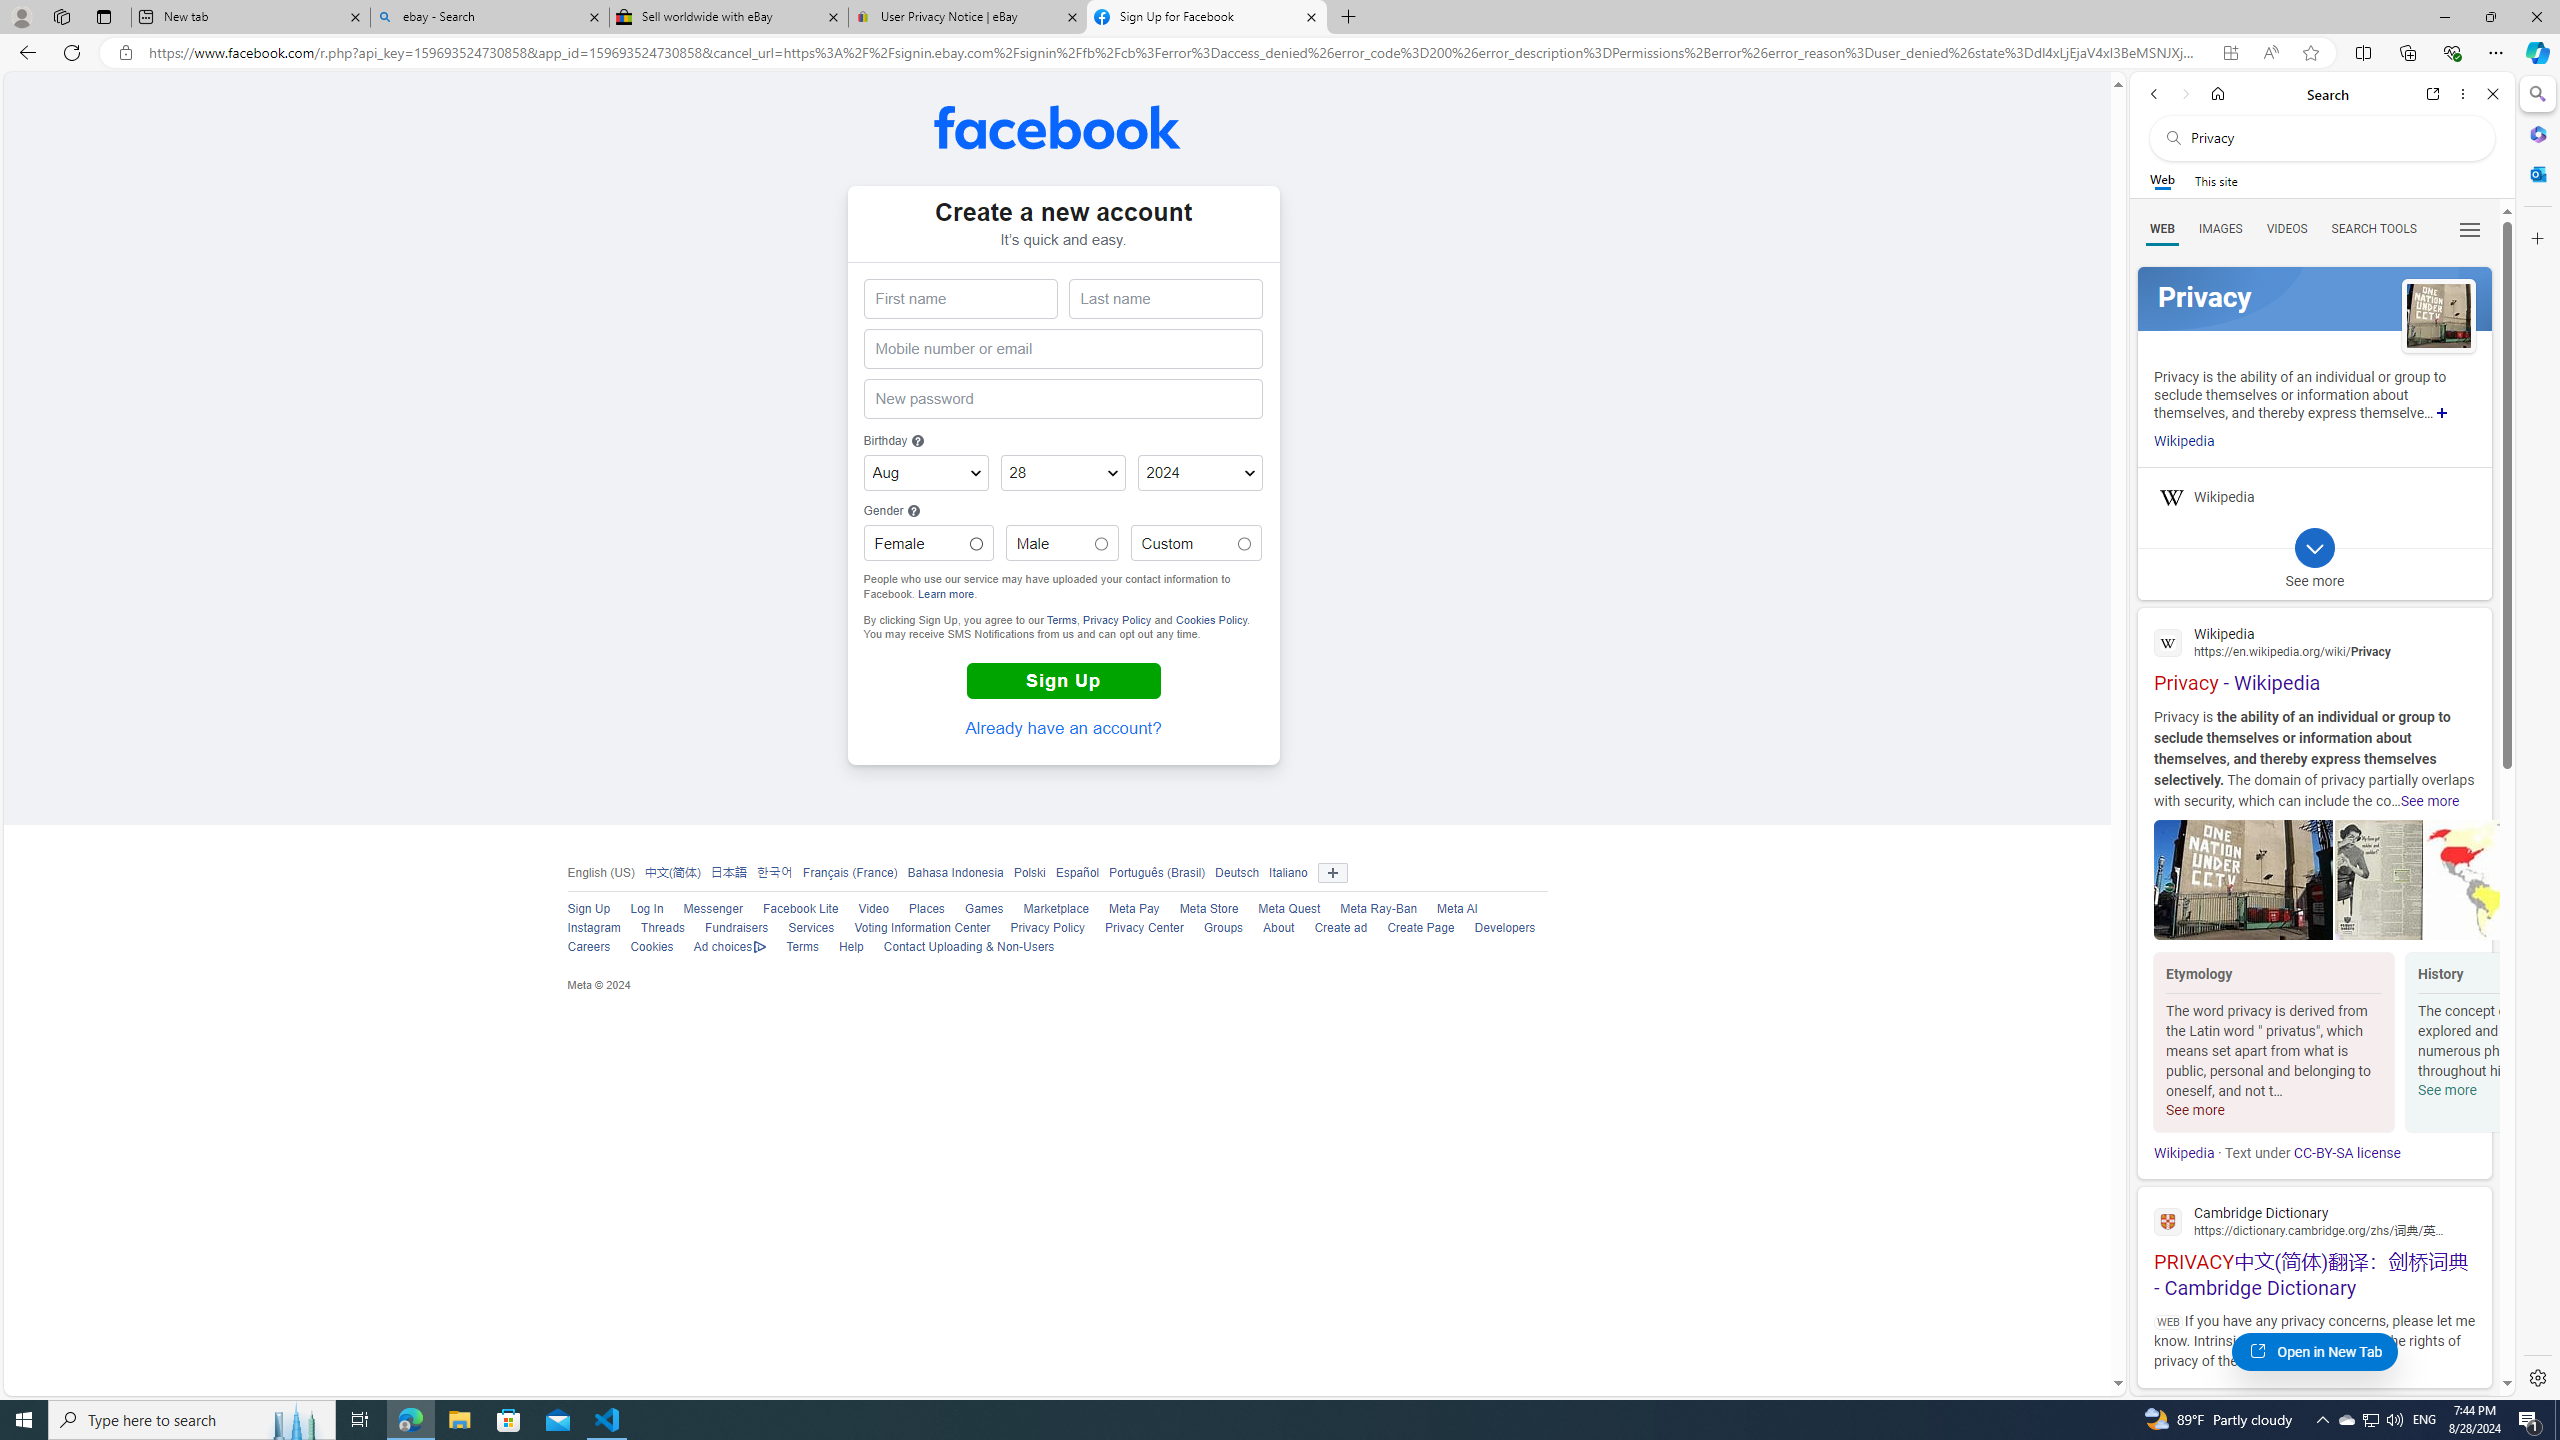  Describe the element at coordinates (584, 928) in the screenshot. I see `Instagram` at that location.